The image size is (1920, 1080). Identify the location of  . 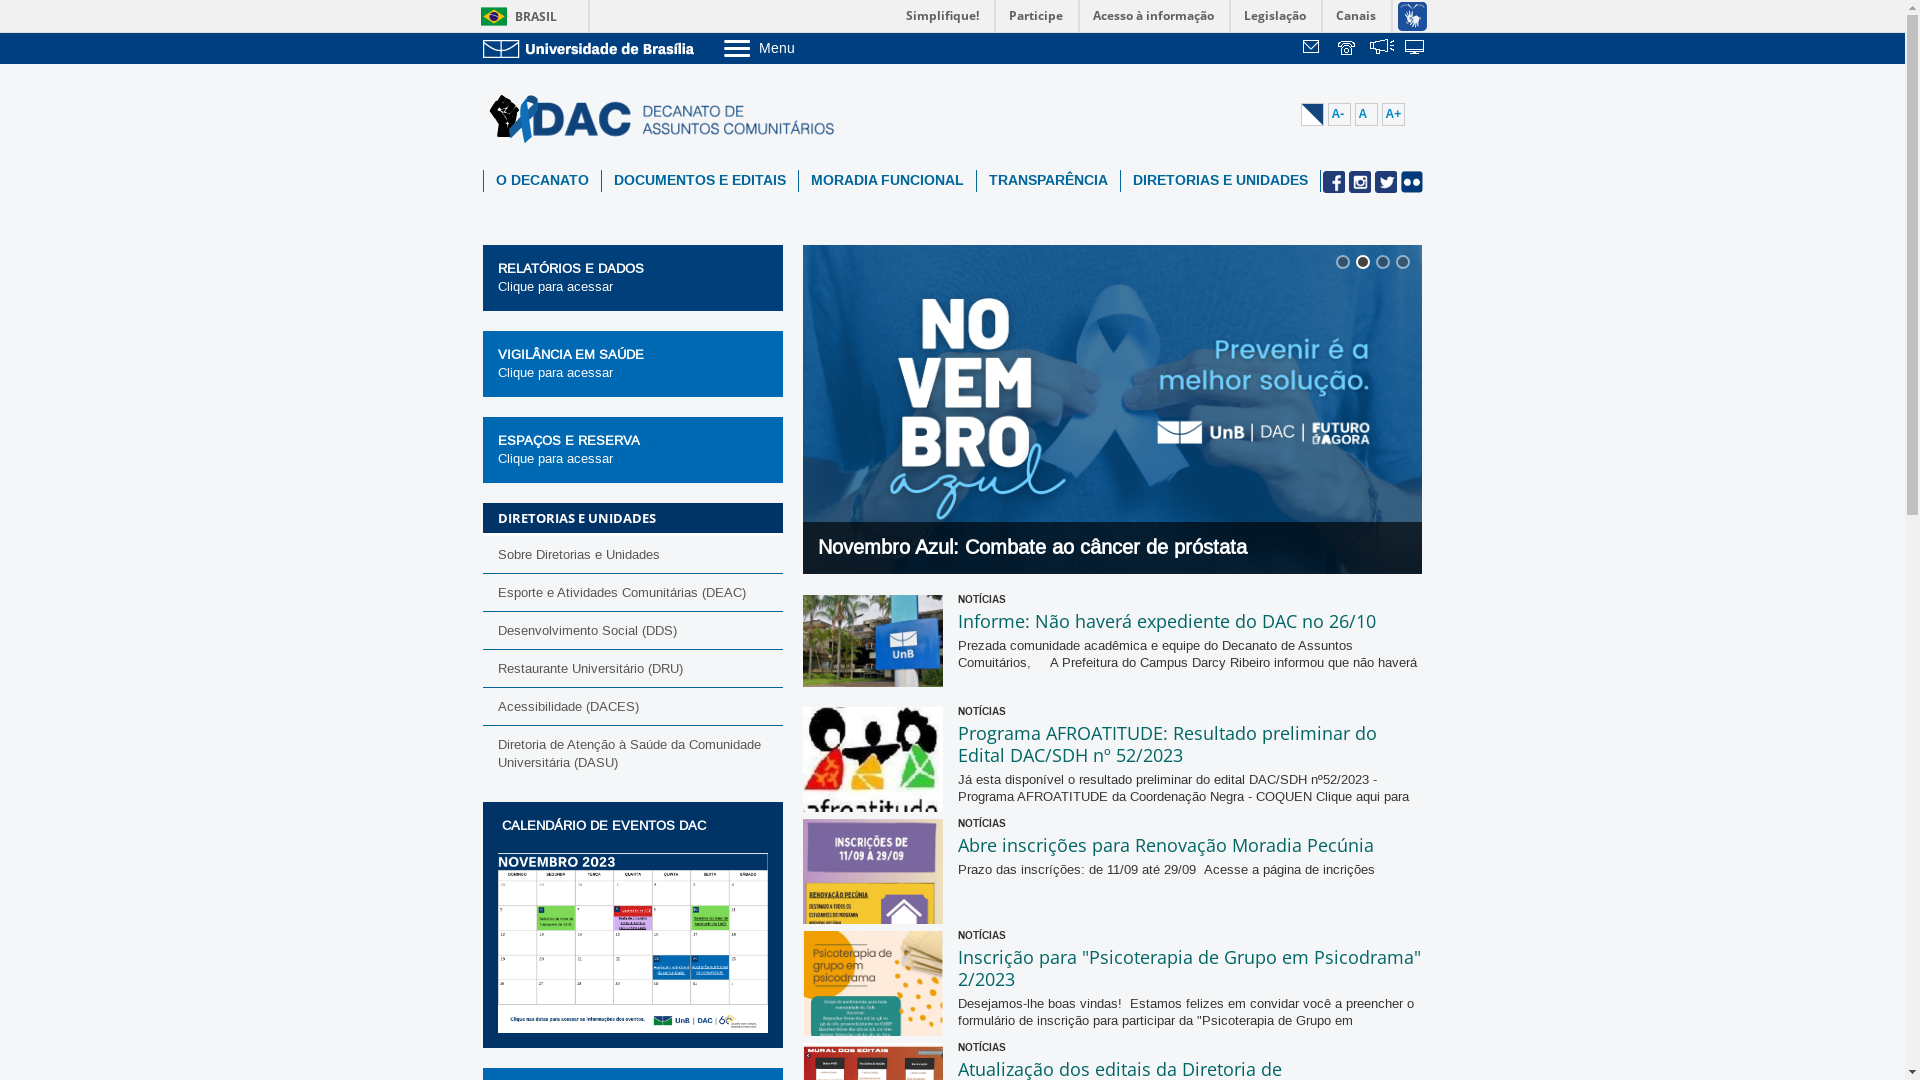
(1416, 49).